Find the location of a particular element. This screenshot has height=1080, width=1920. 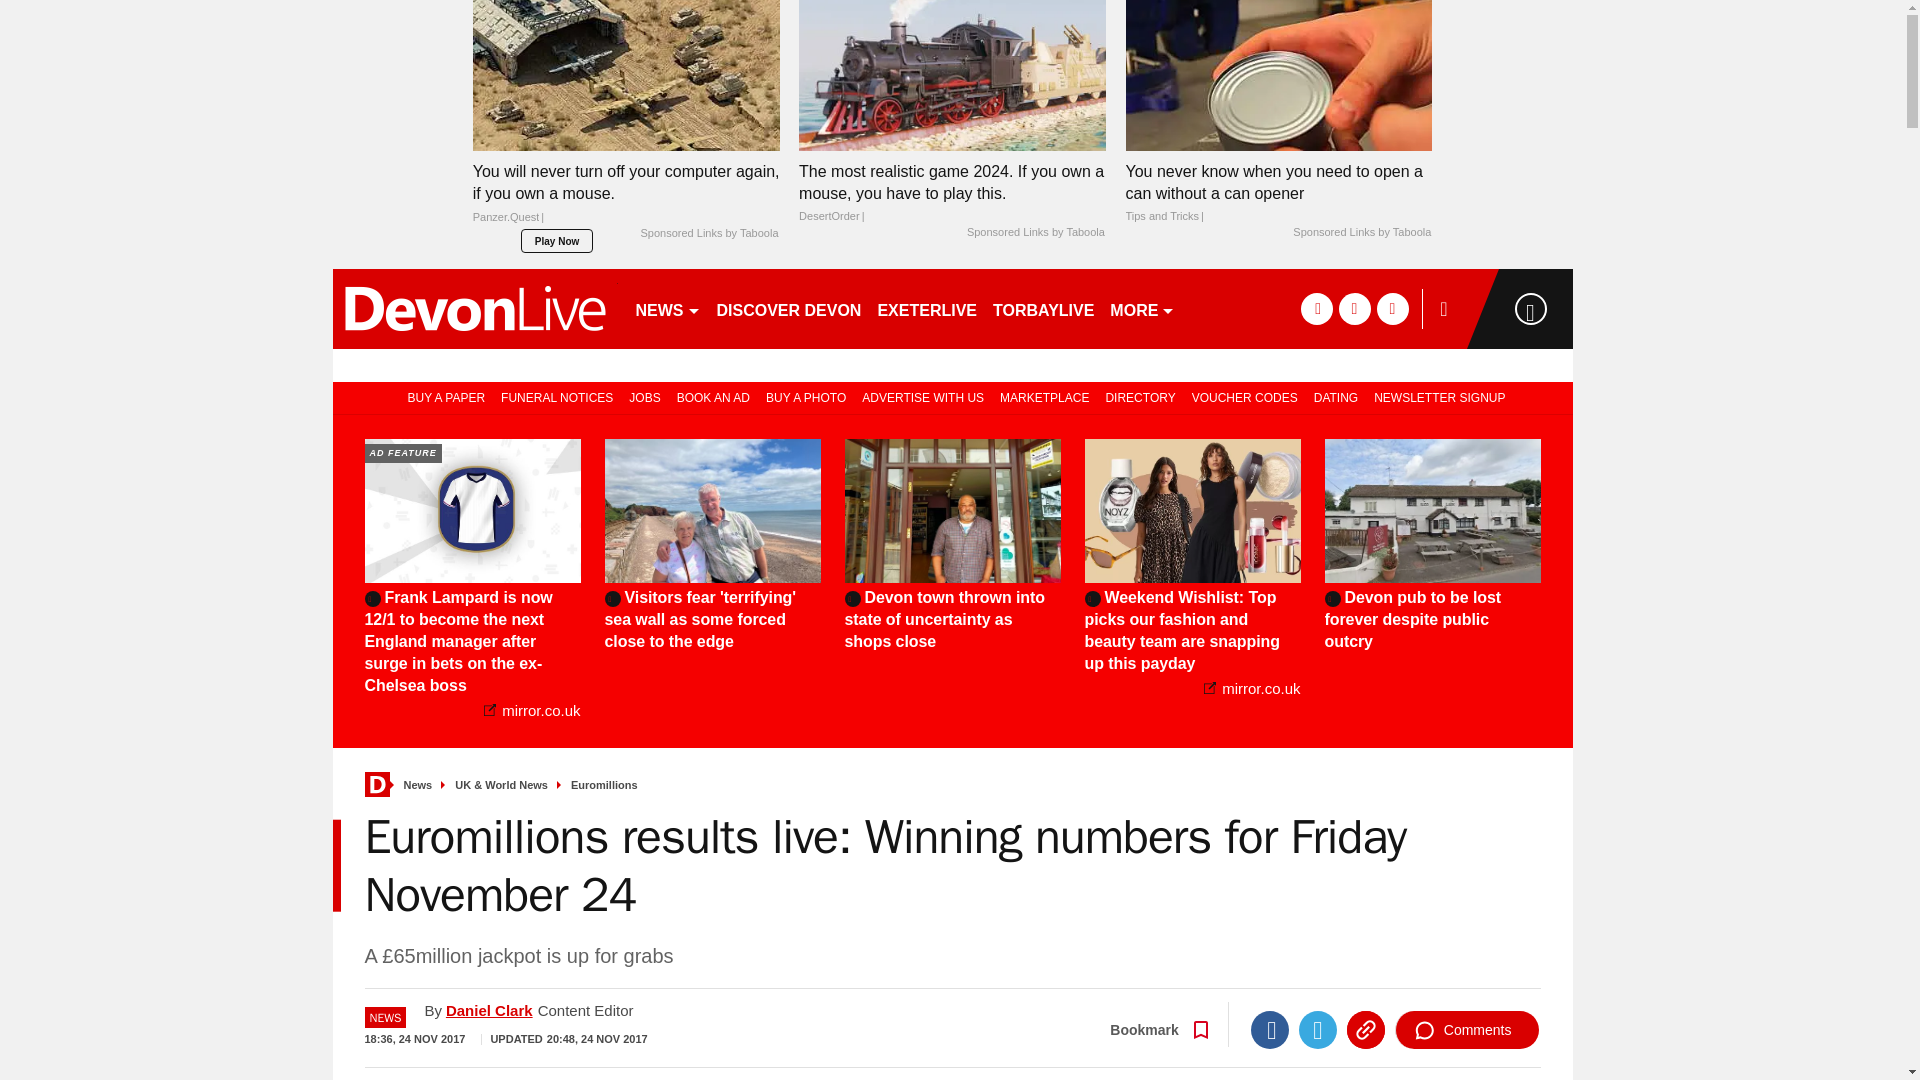

Sponsored Links by Taboola is located at coordinates (708, 233).